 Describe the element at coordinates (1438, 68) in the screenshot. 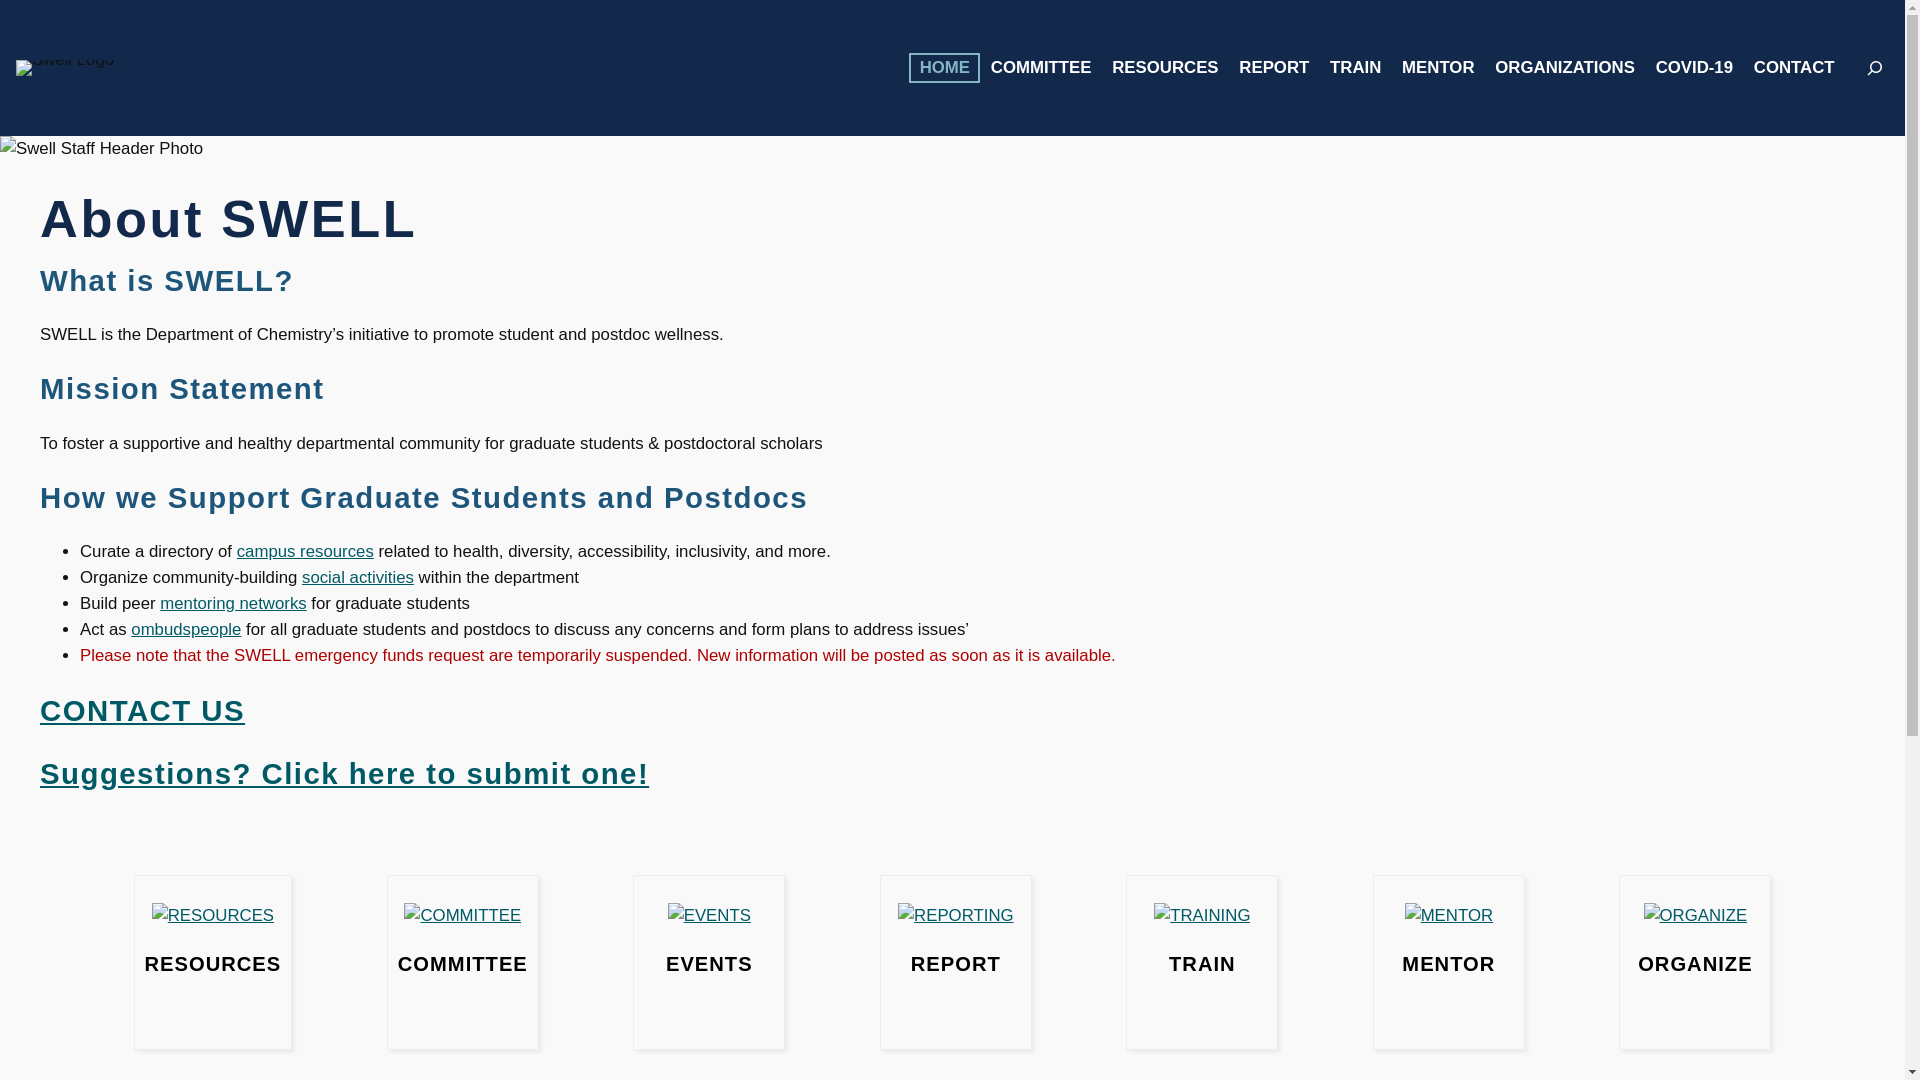

I see `MENTOR` at that location.